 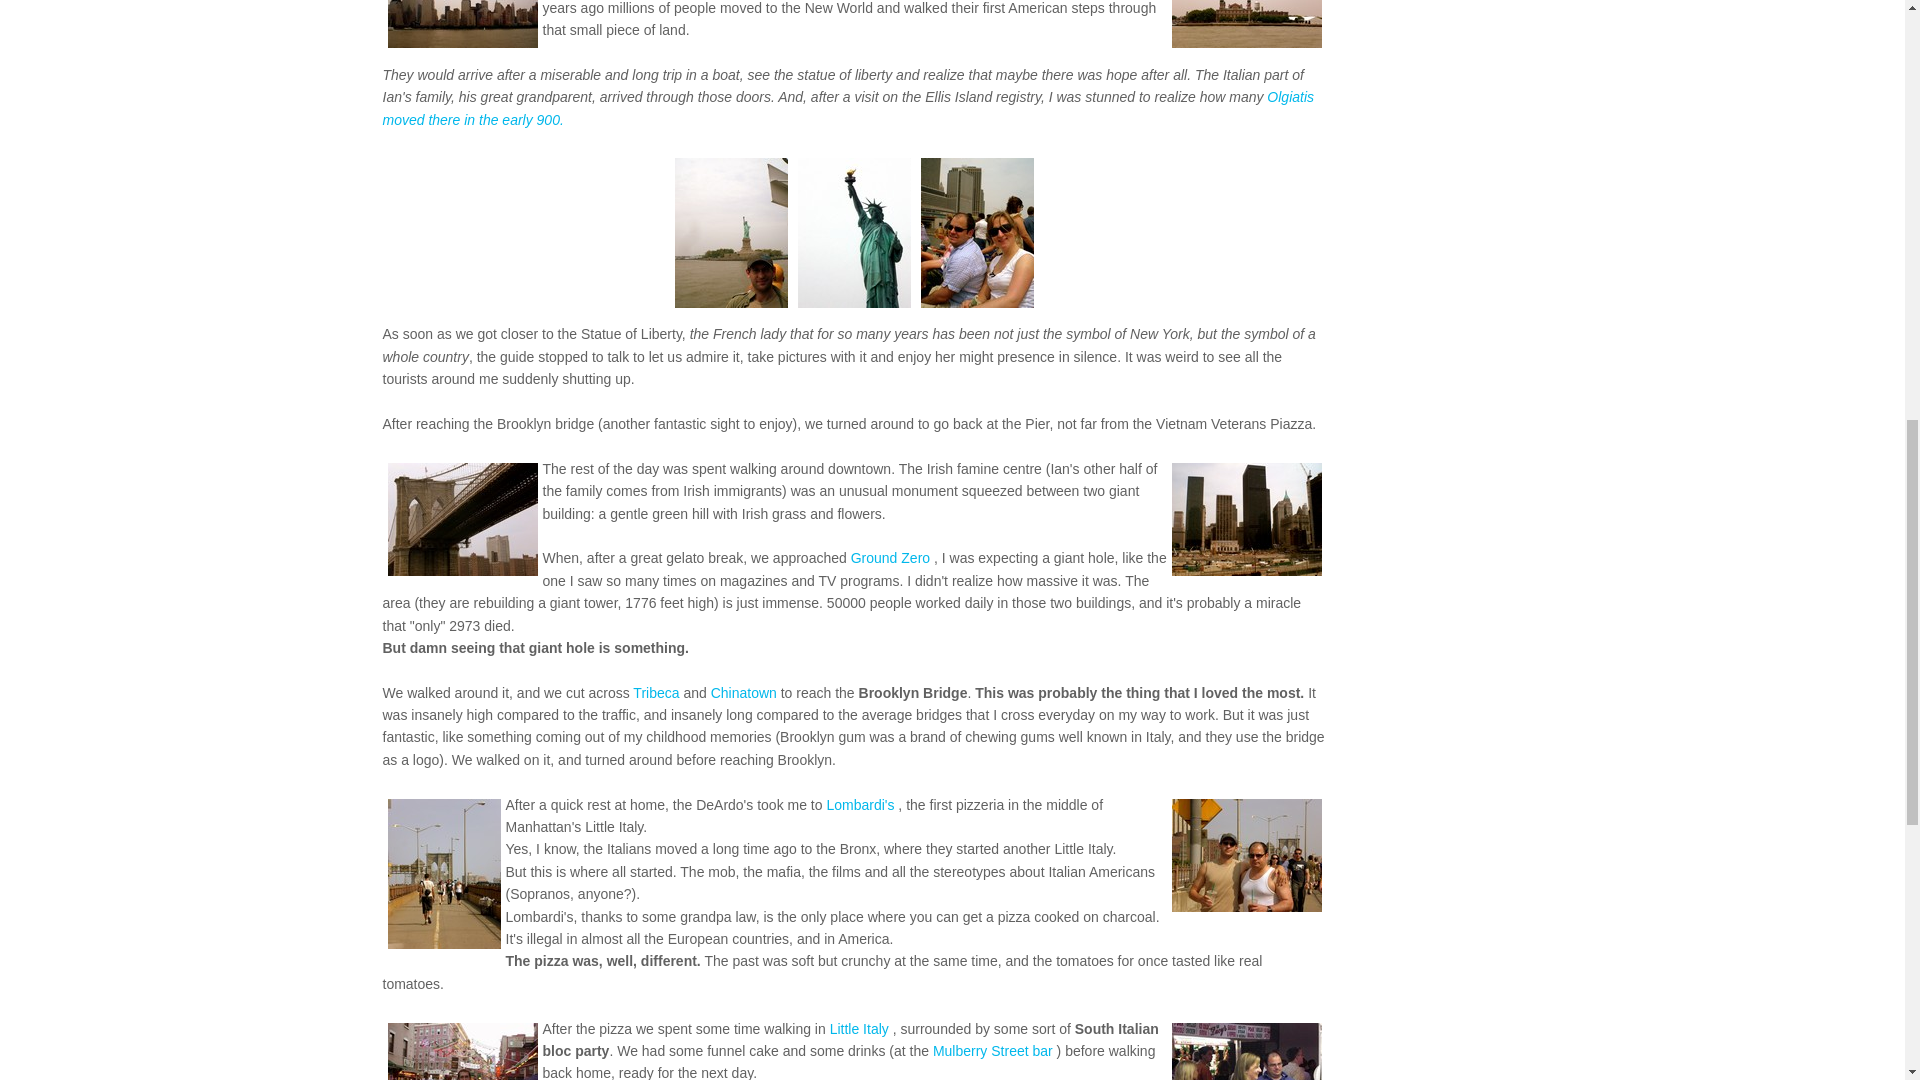 What do you see at coordinates (848, 108) in the screenshot?
I see `Olgiatis moved there in the early 900.` at bounding box center [848, 108].